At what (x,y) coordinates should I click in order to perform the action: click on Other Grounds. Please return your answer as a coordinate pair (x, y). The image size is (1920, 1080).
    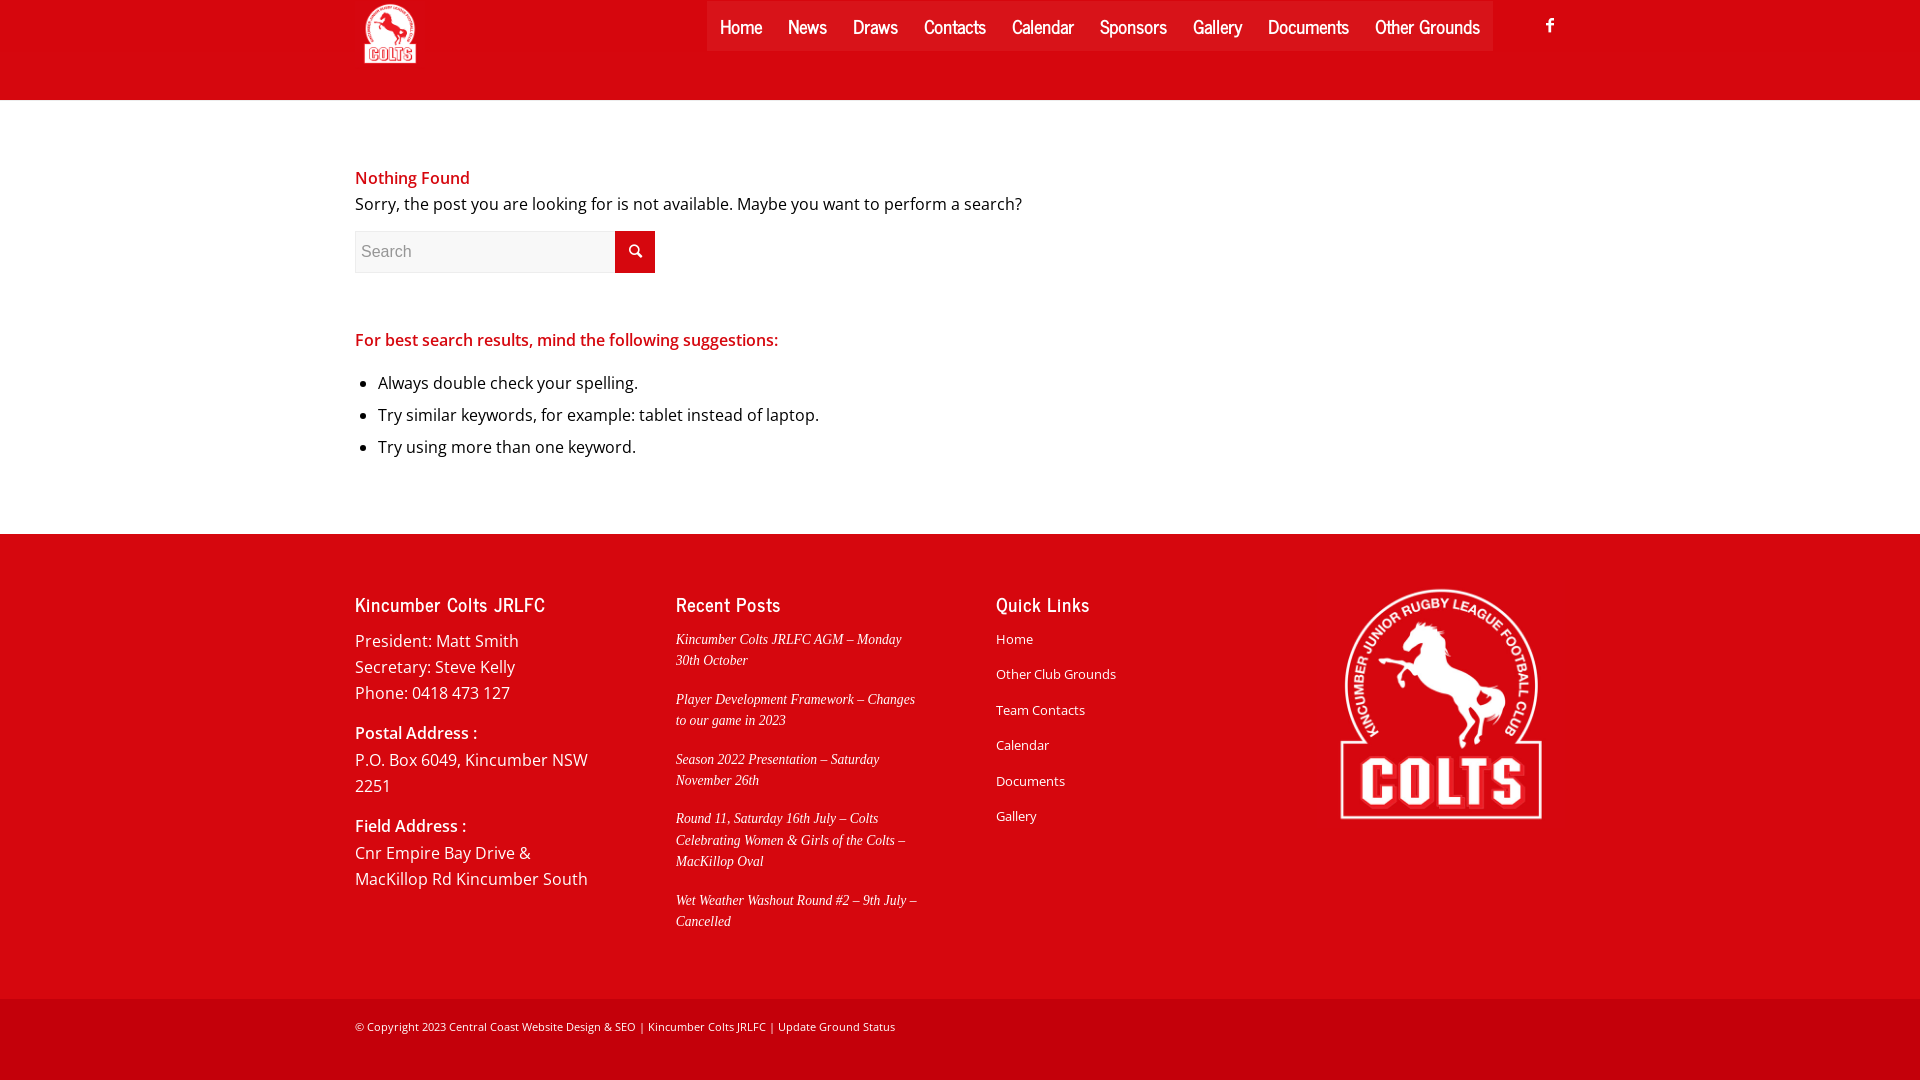
    Looking at the image, I should click on (1428, 26).